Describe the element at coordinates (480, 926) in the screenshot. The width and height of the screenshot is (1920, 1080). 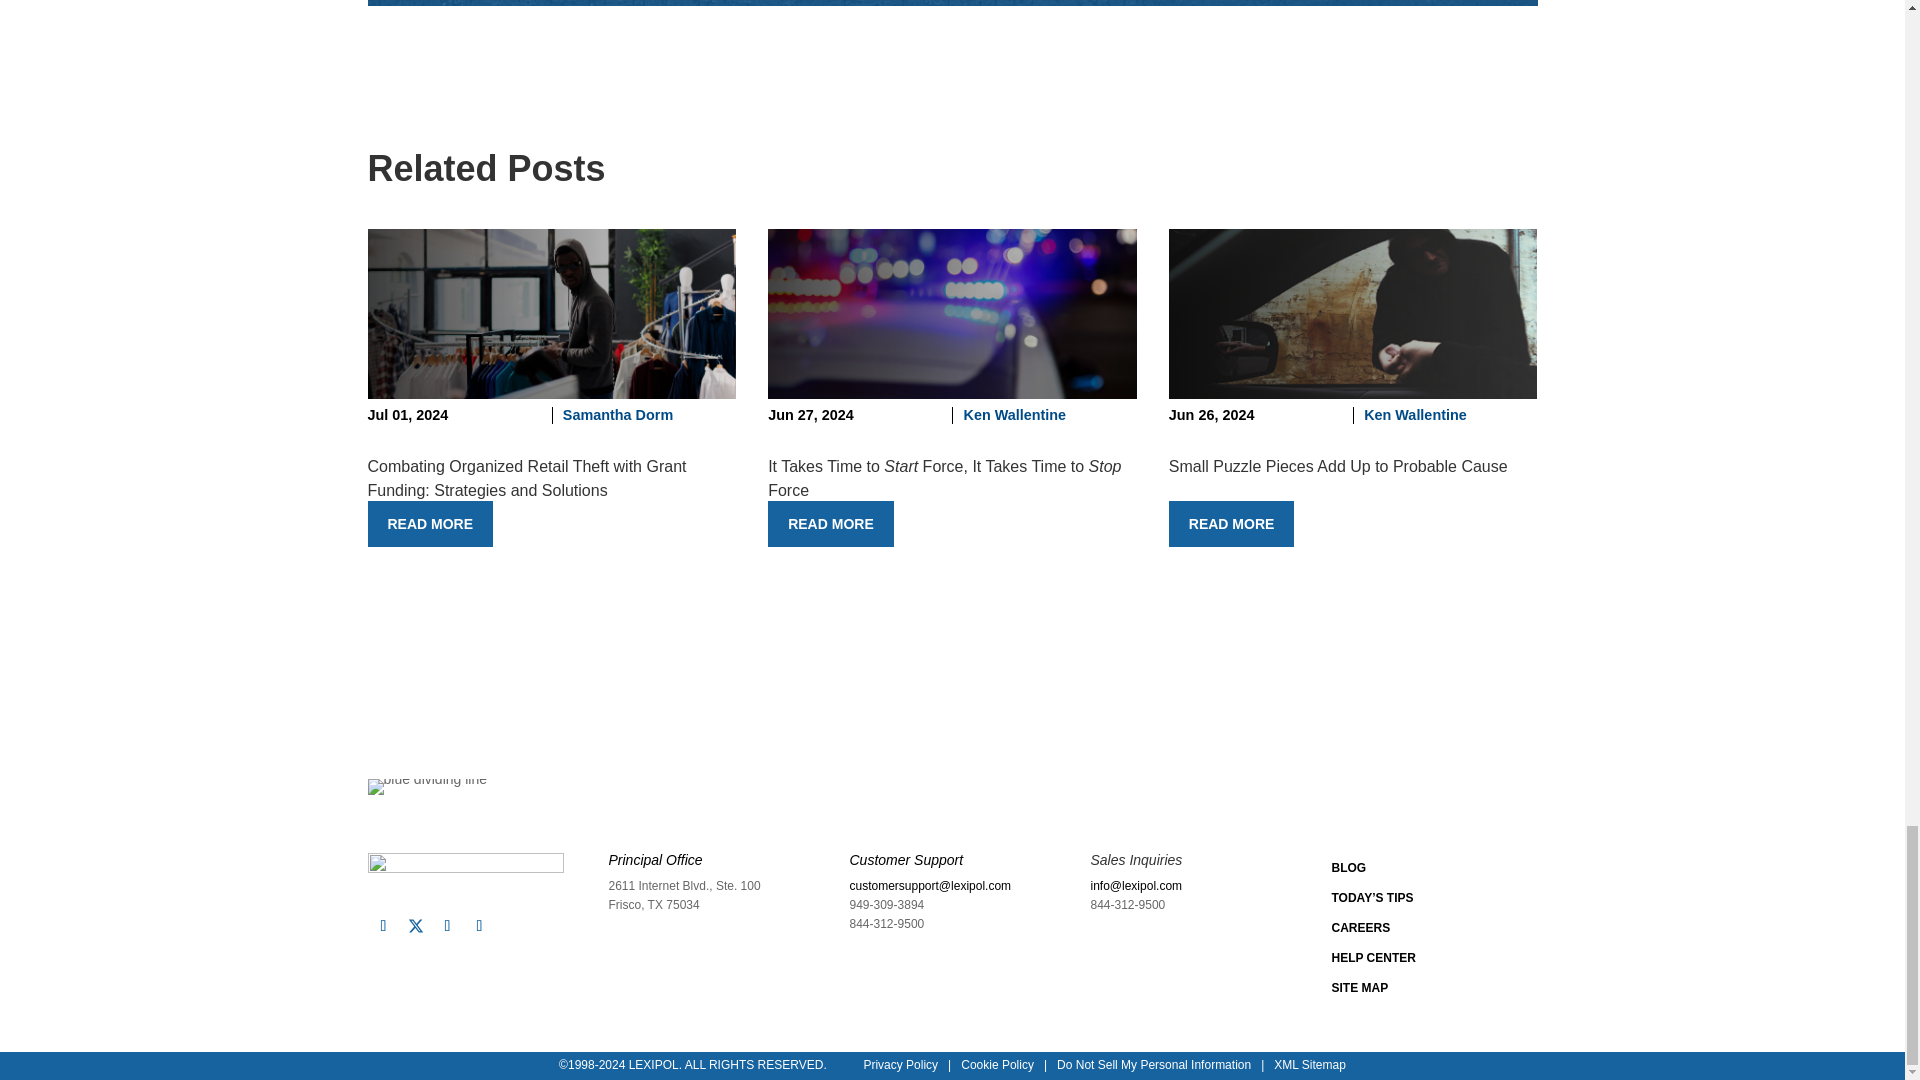
I see `Follow on Youtube` at that location.